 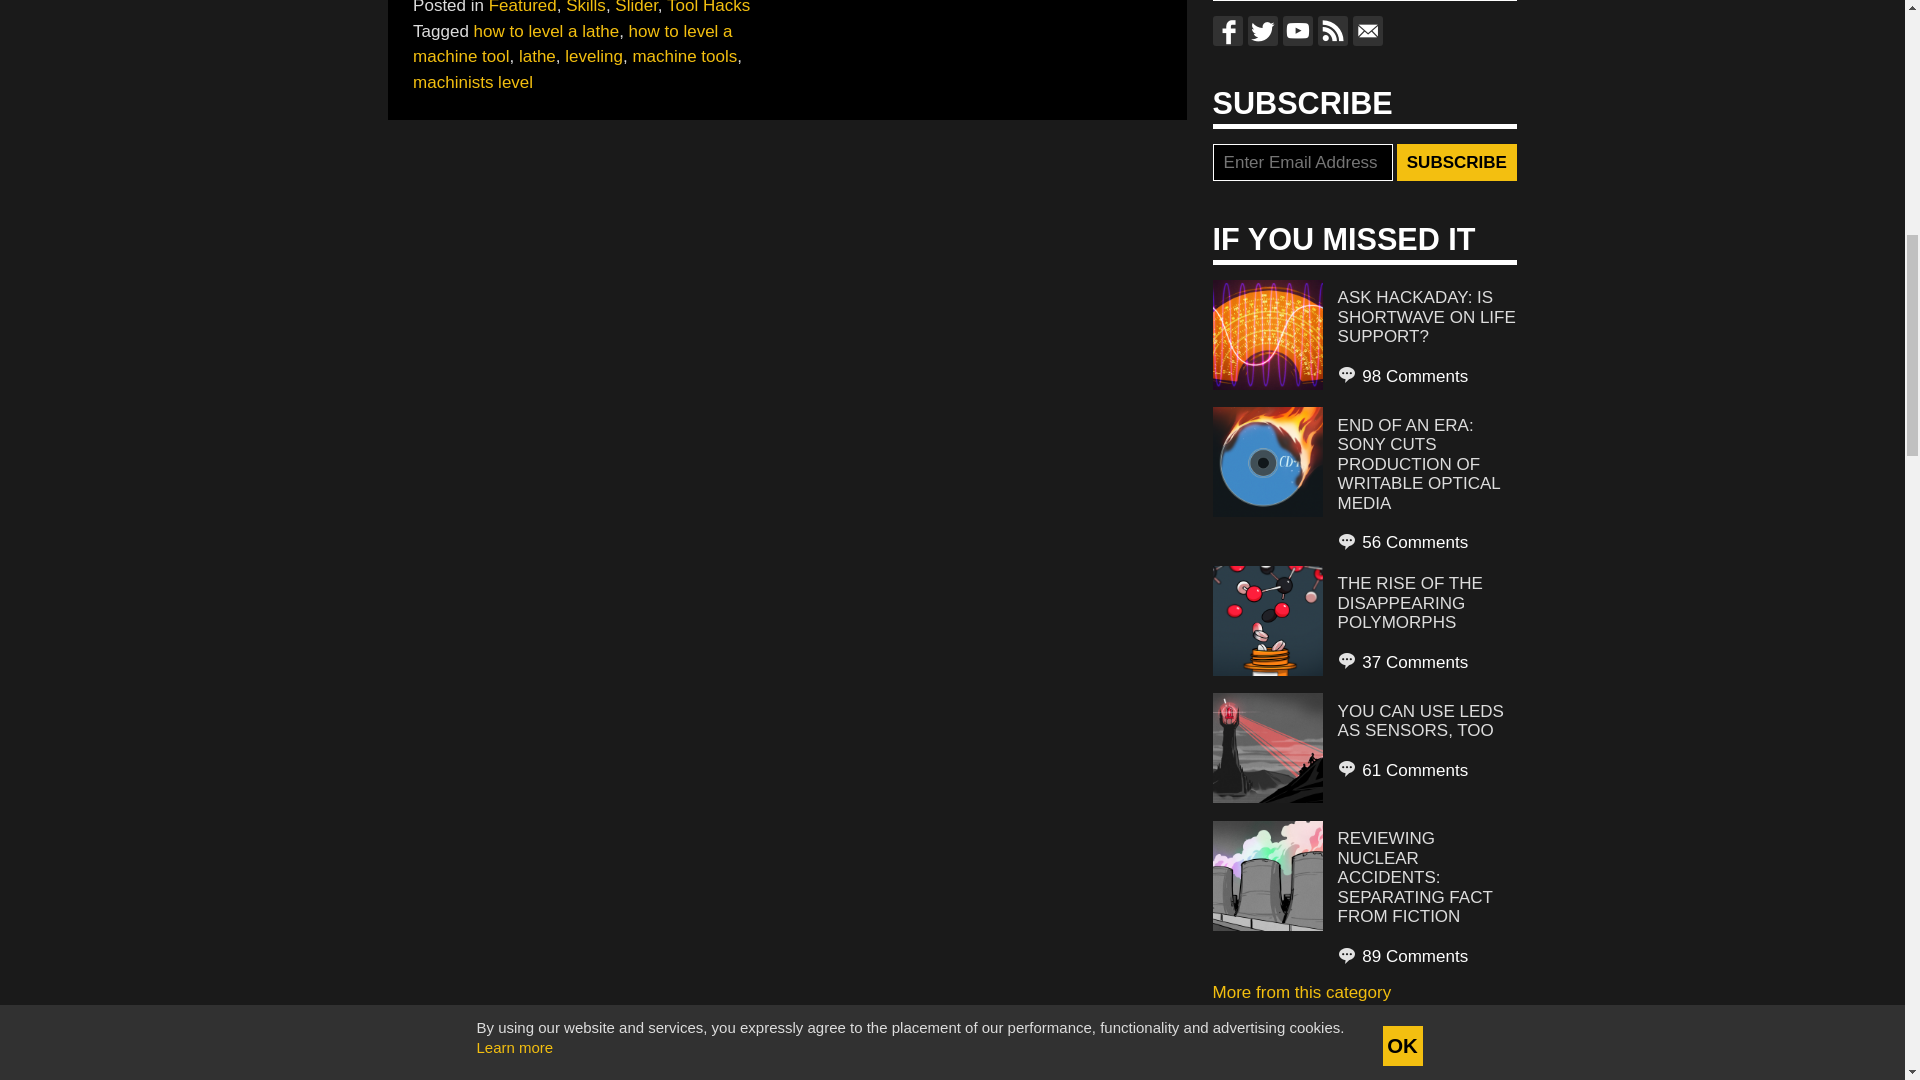 I want to click on machine tools, so click(x=684, y=56).